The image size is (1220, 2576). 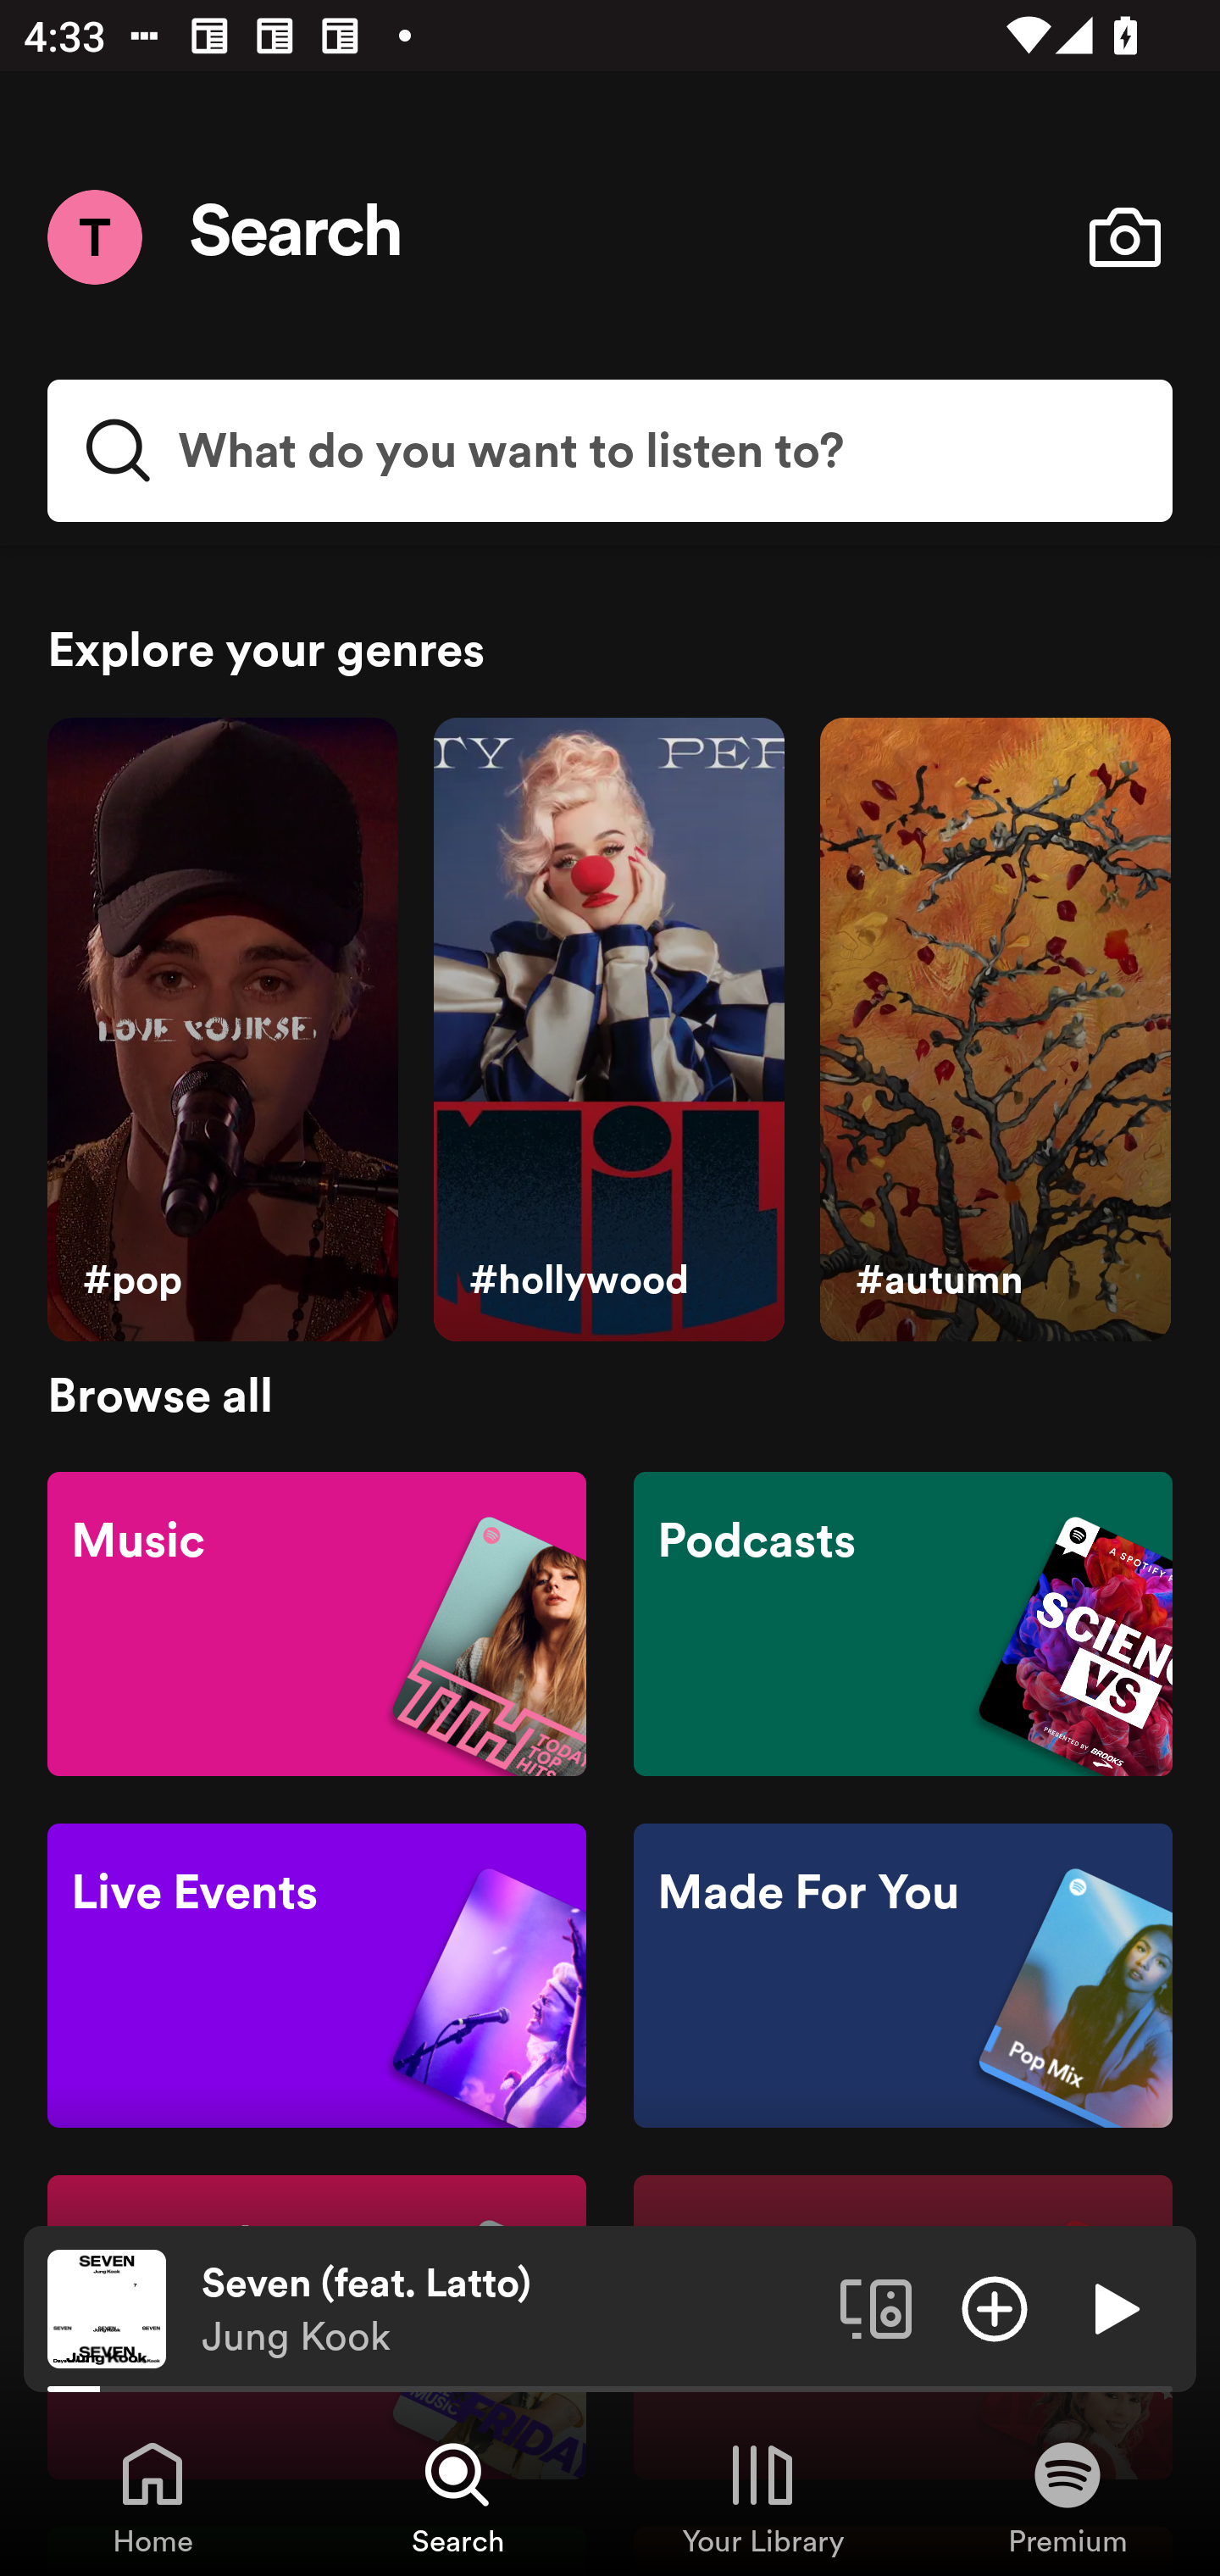 I want to click on Search, so click(x=297, y=237).